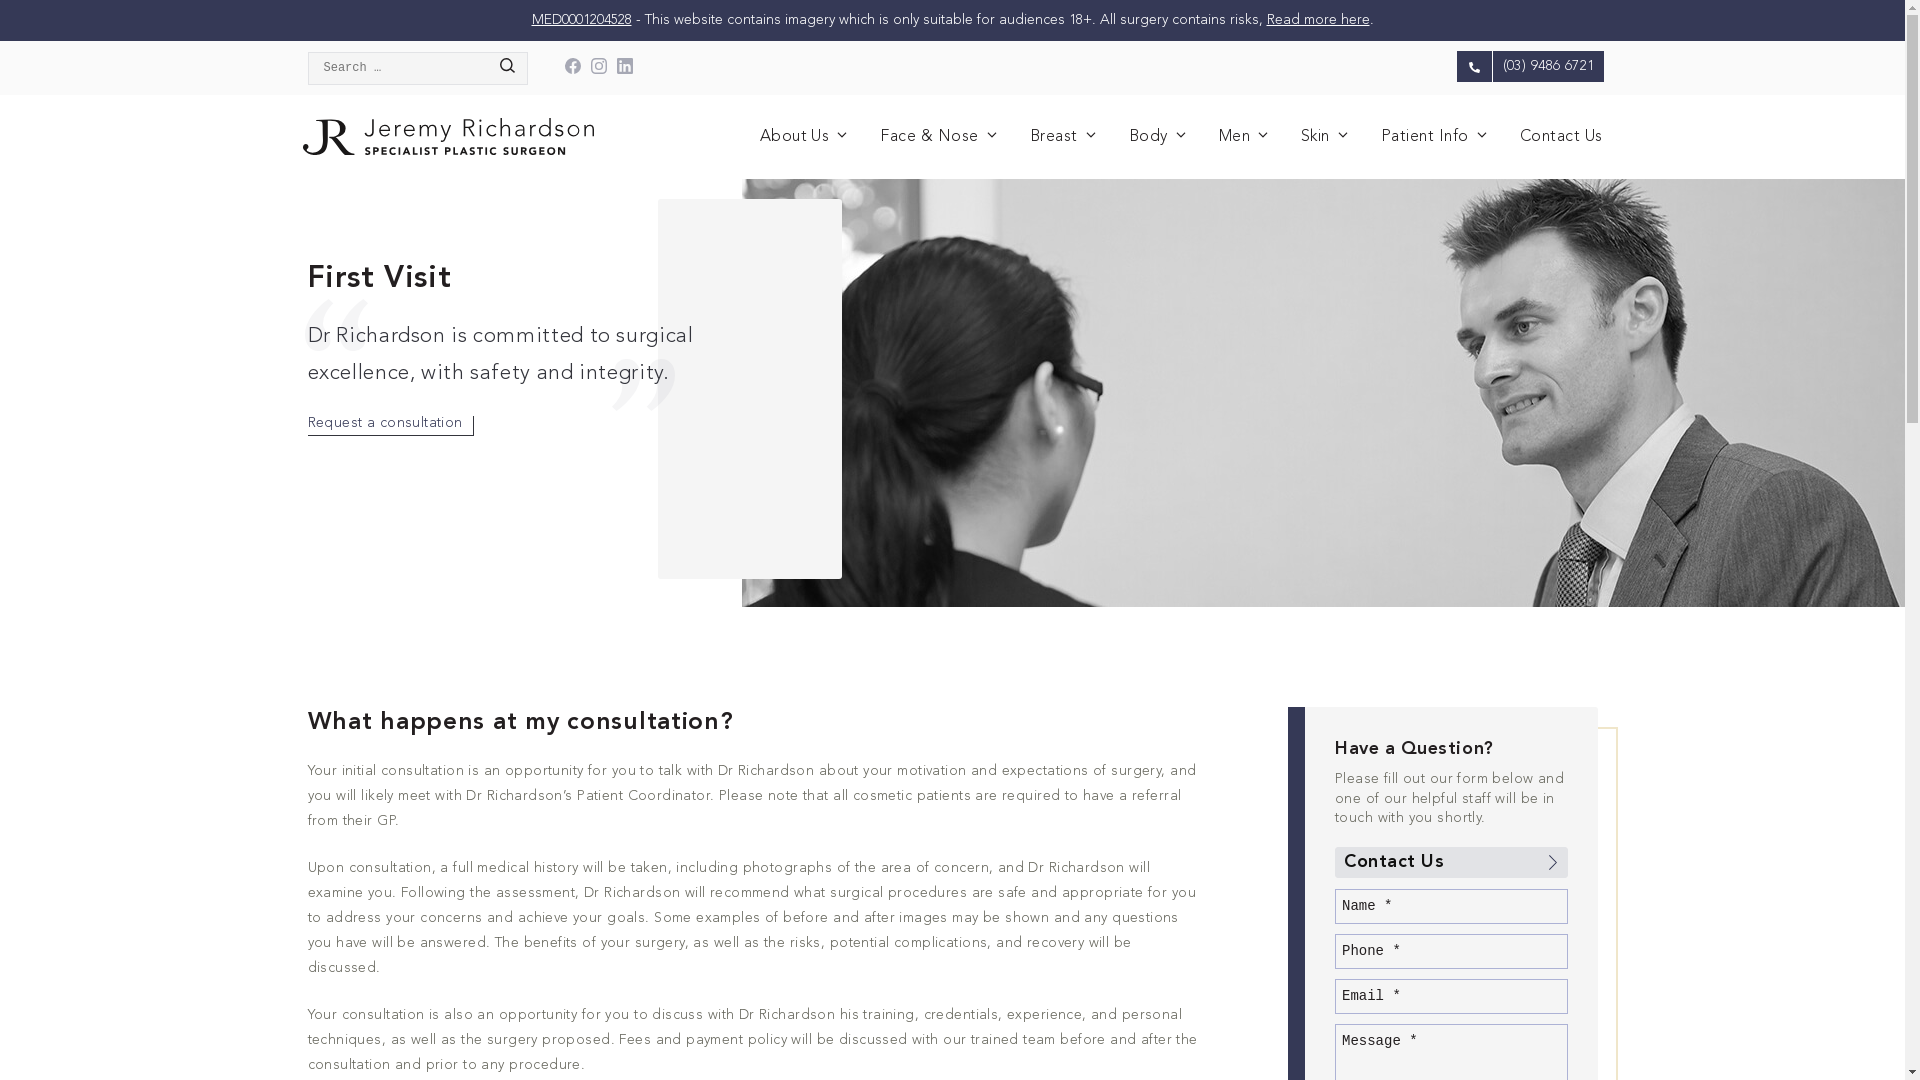 This screenshot has height=1080, width=1920. Describe the element at coordinates (1326, 137) in the screenshot. I see `Skin` at that location.